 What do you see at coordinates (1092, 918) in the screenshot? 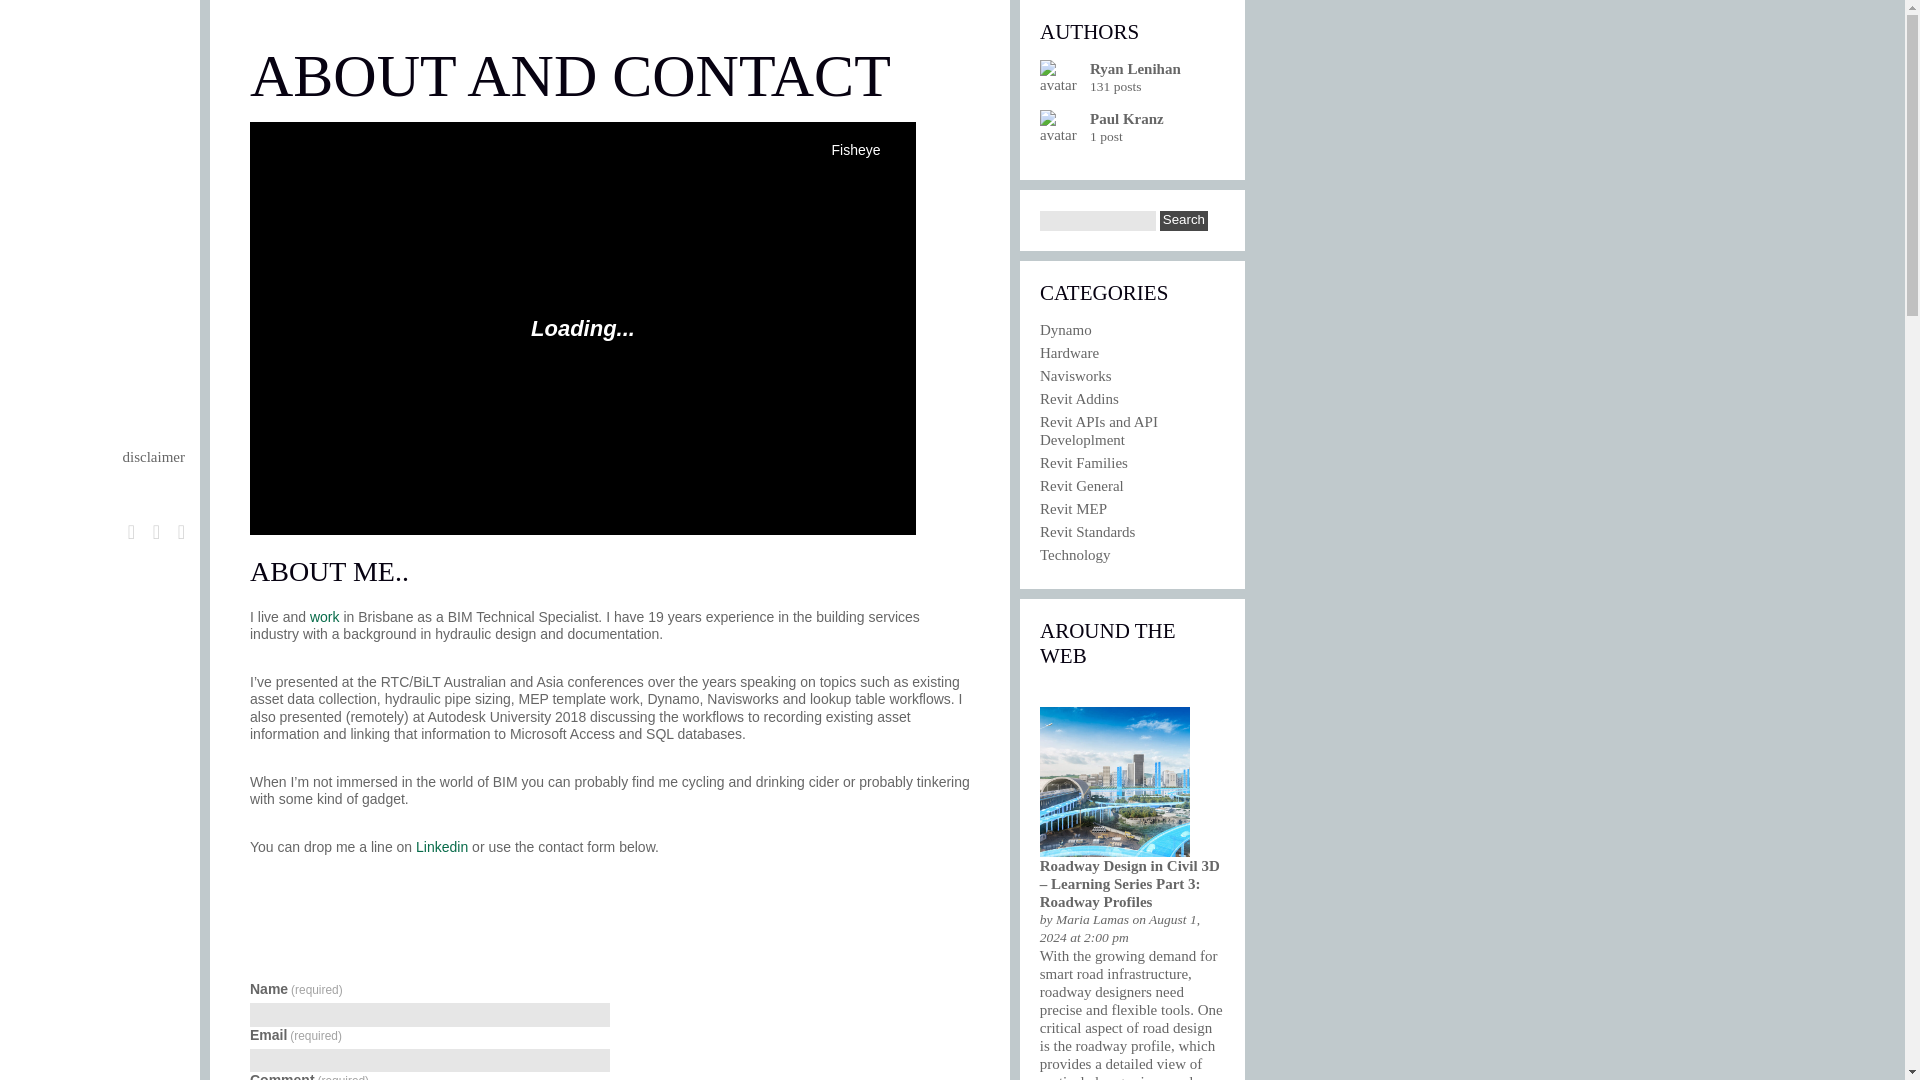
I see `autodeskblog.wpengine.com` at bounding box center [1092, 918].